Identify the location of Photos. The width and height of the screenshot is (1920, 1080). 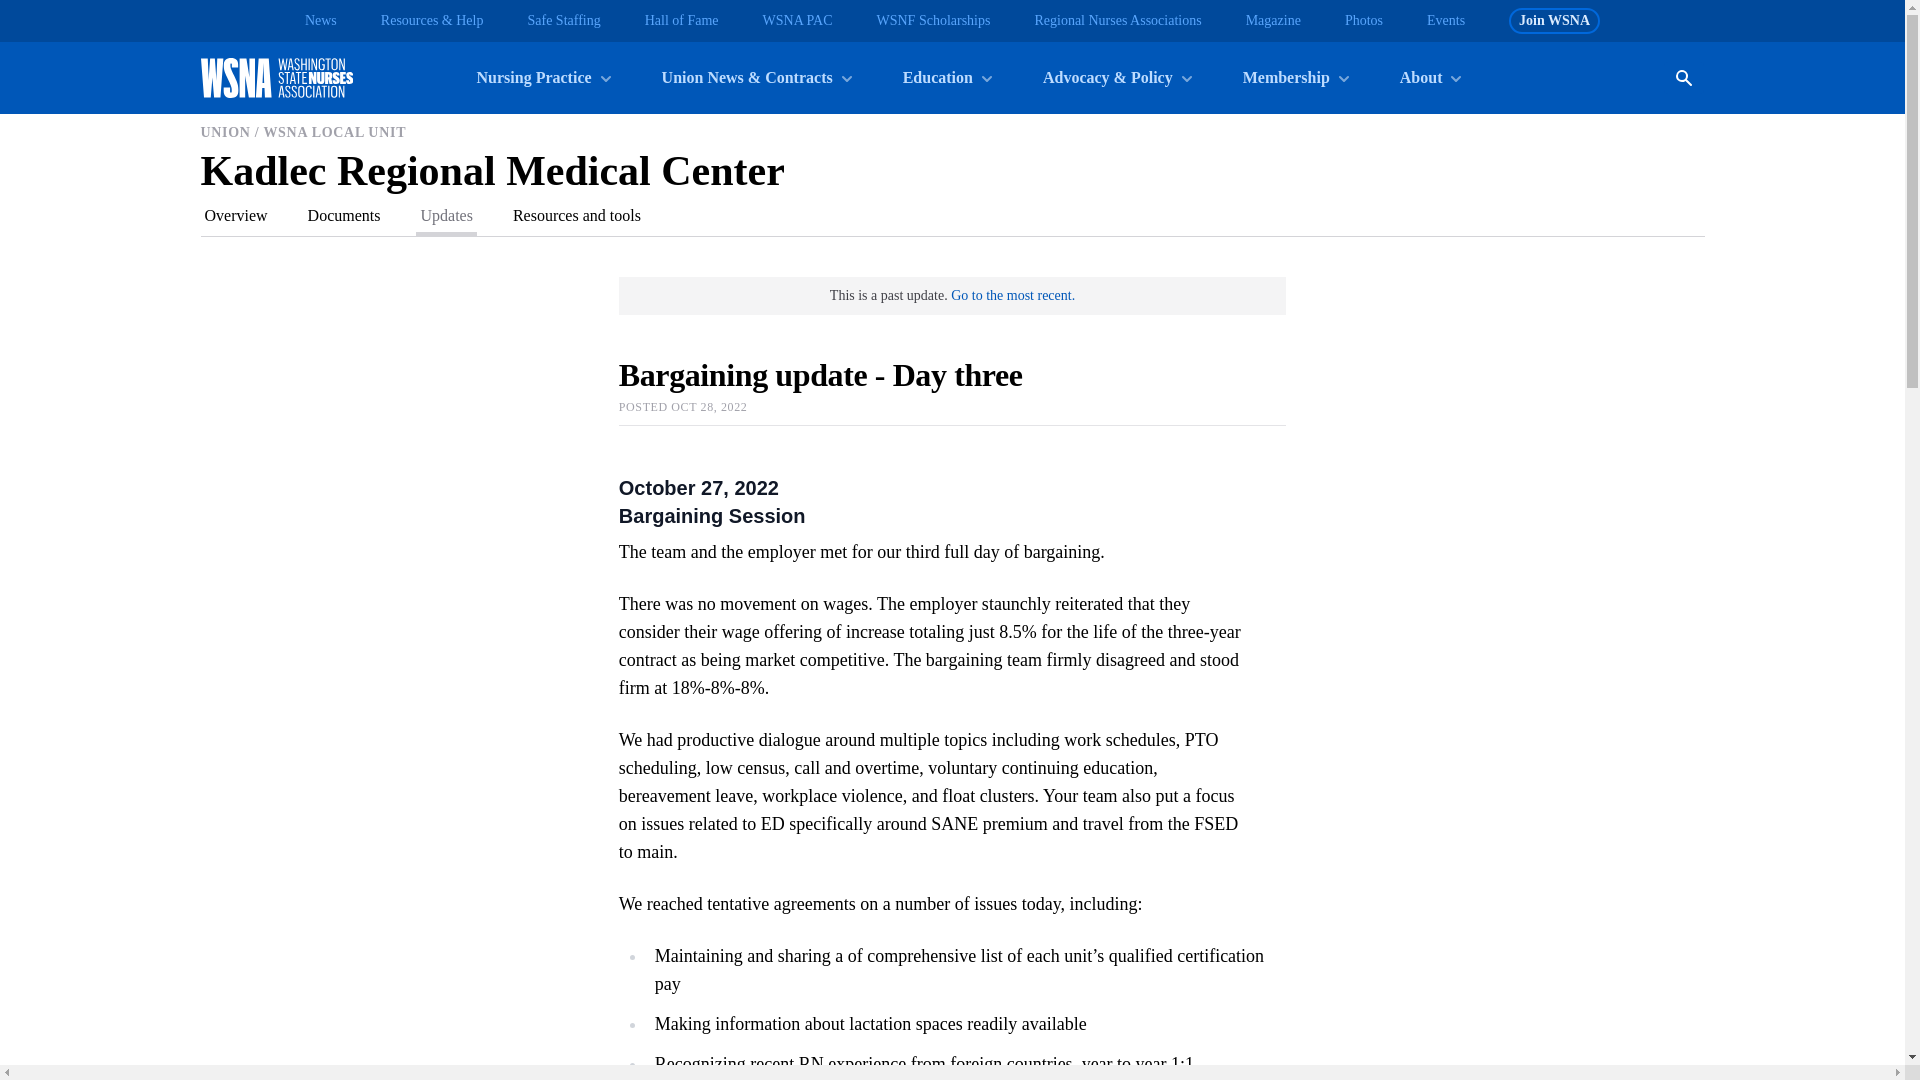
(1364, 20).